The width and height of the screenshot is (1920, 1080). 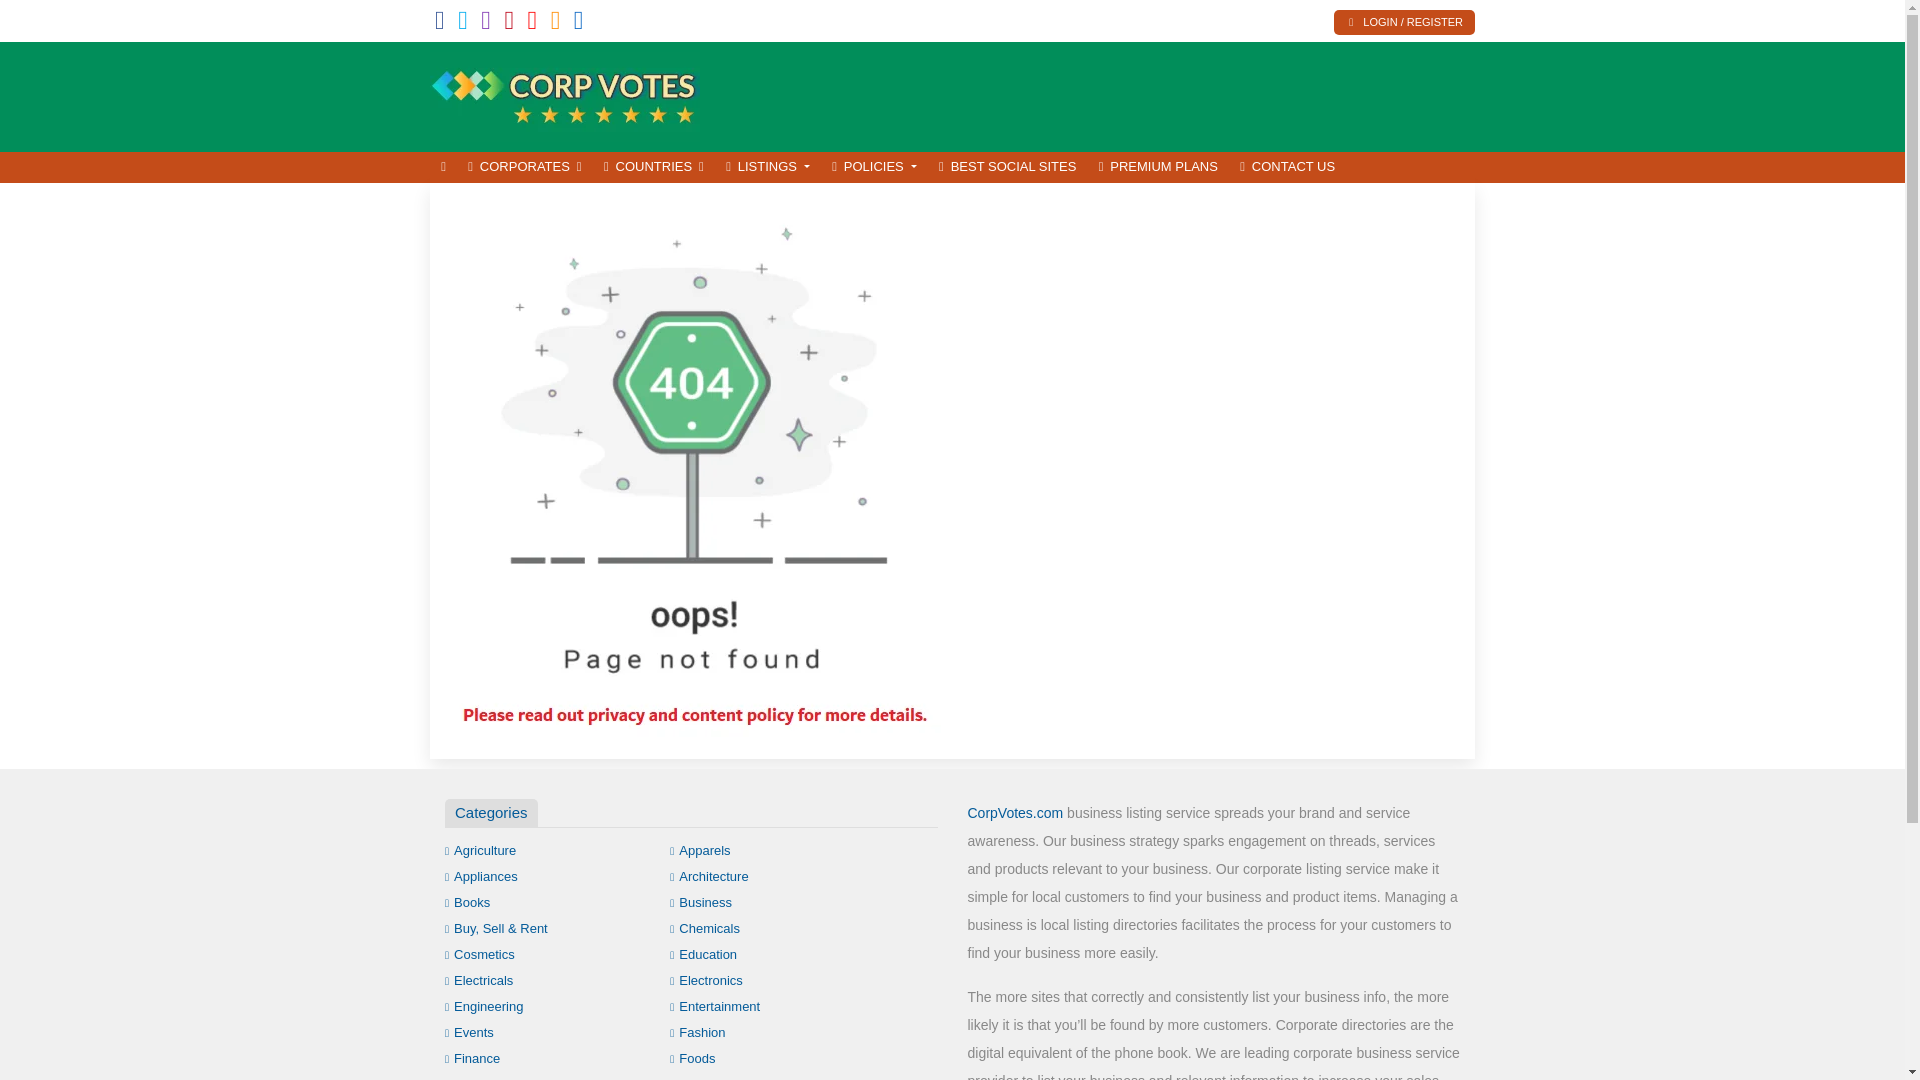 I want to click on COUNTRIES, so click(x=654, y=167).